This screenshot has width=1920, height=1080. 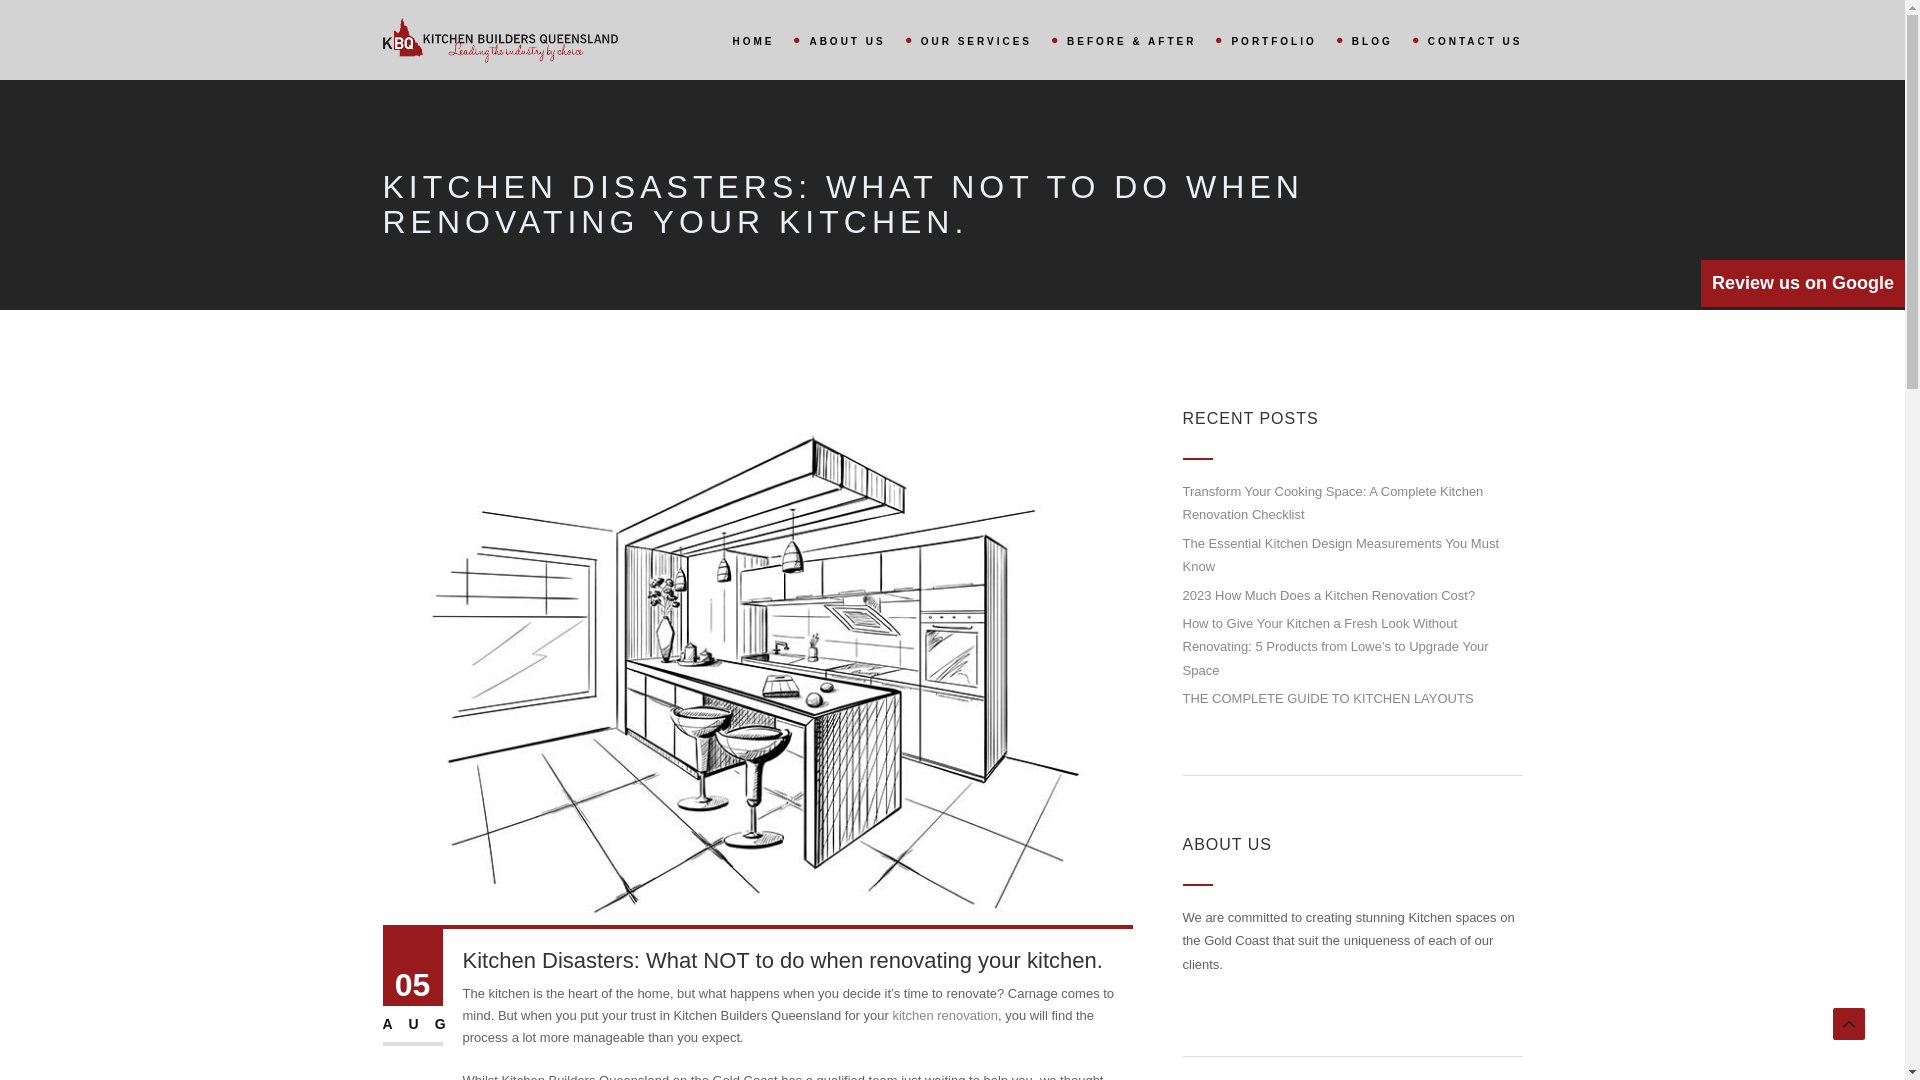 What do you see at coordinates (1142, 40) in the screenshot?
I see `BEFORE & AFTER` at bounding box center [1142, 40].